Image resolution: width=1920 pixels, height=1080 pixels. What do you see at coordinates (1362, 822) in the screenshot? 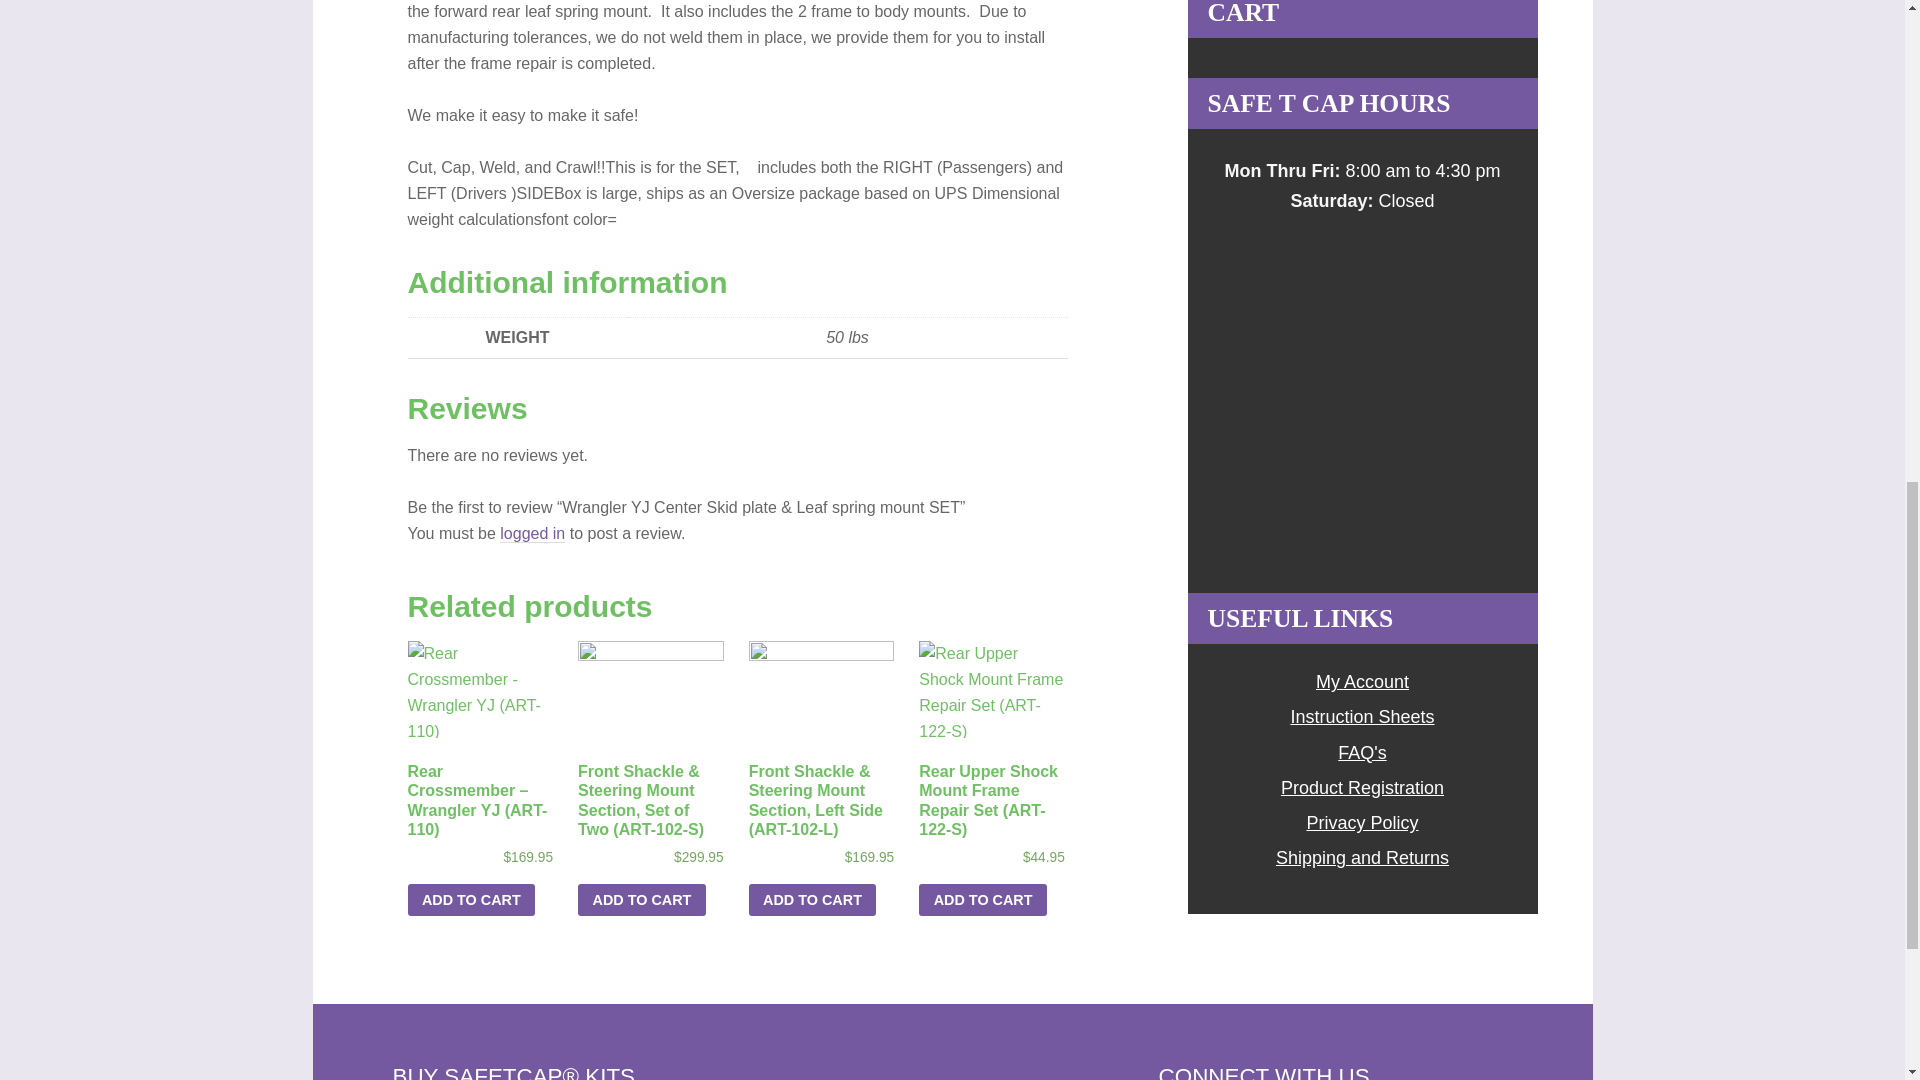
I see `Privacy Policy` at bounding box center [1362, 822].